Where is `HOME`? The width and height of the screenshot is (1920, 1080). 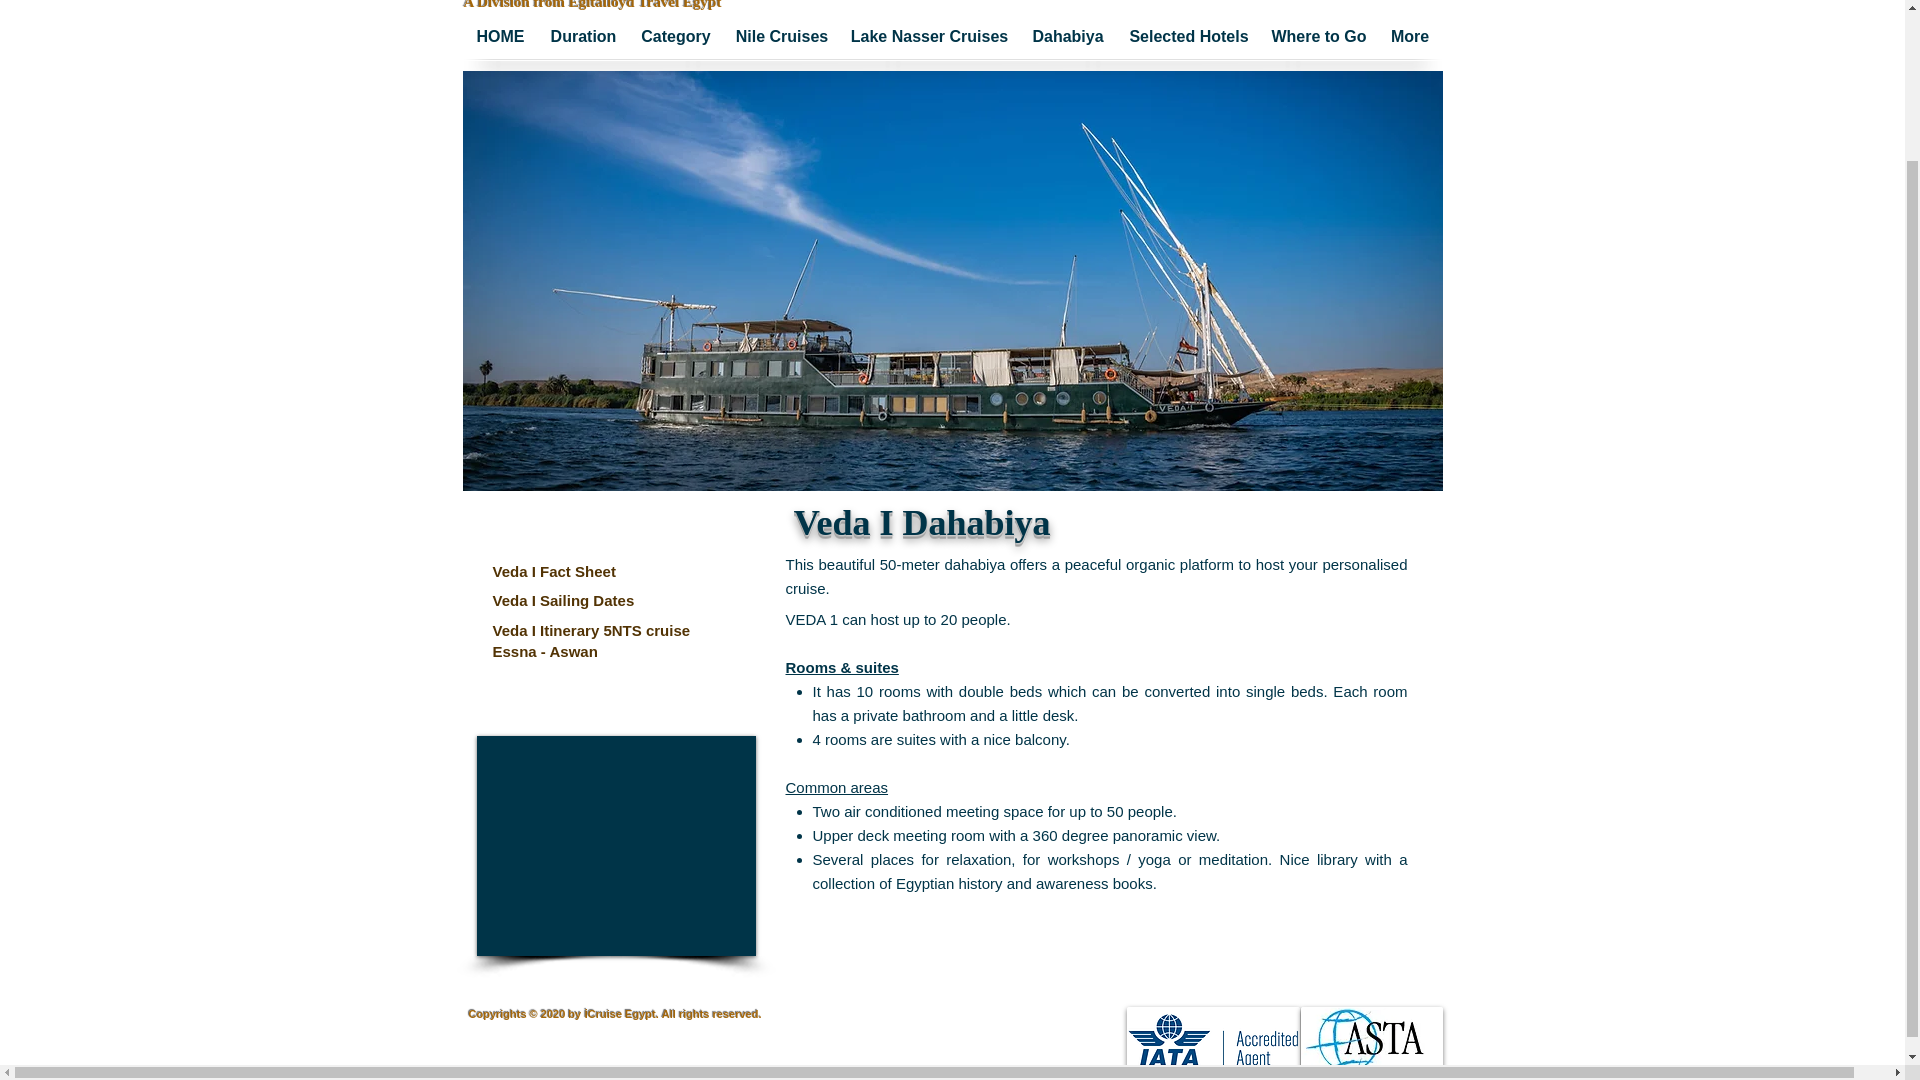
HOME is located at coordinates (500, 36).